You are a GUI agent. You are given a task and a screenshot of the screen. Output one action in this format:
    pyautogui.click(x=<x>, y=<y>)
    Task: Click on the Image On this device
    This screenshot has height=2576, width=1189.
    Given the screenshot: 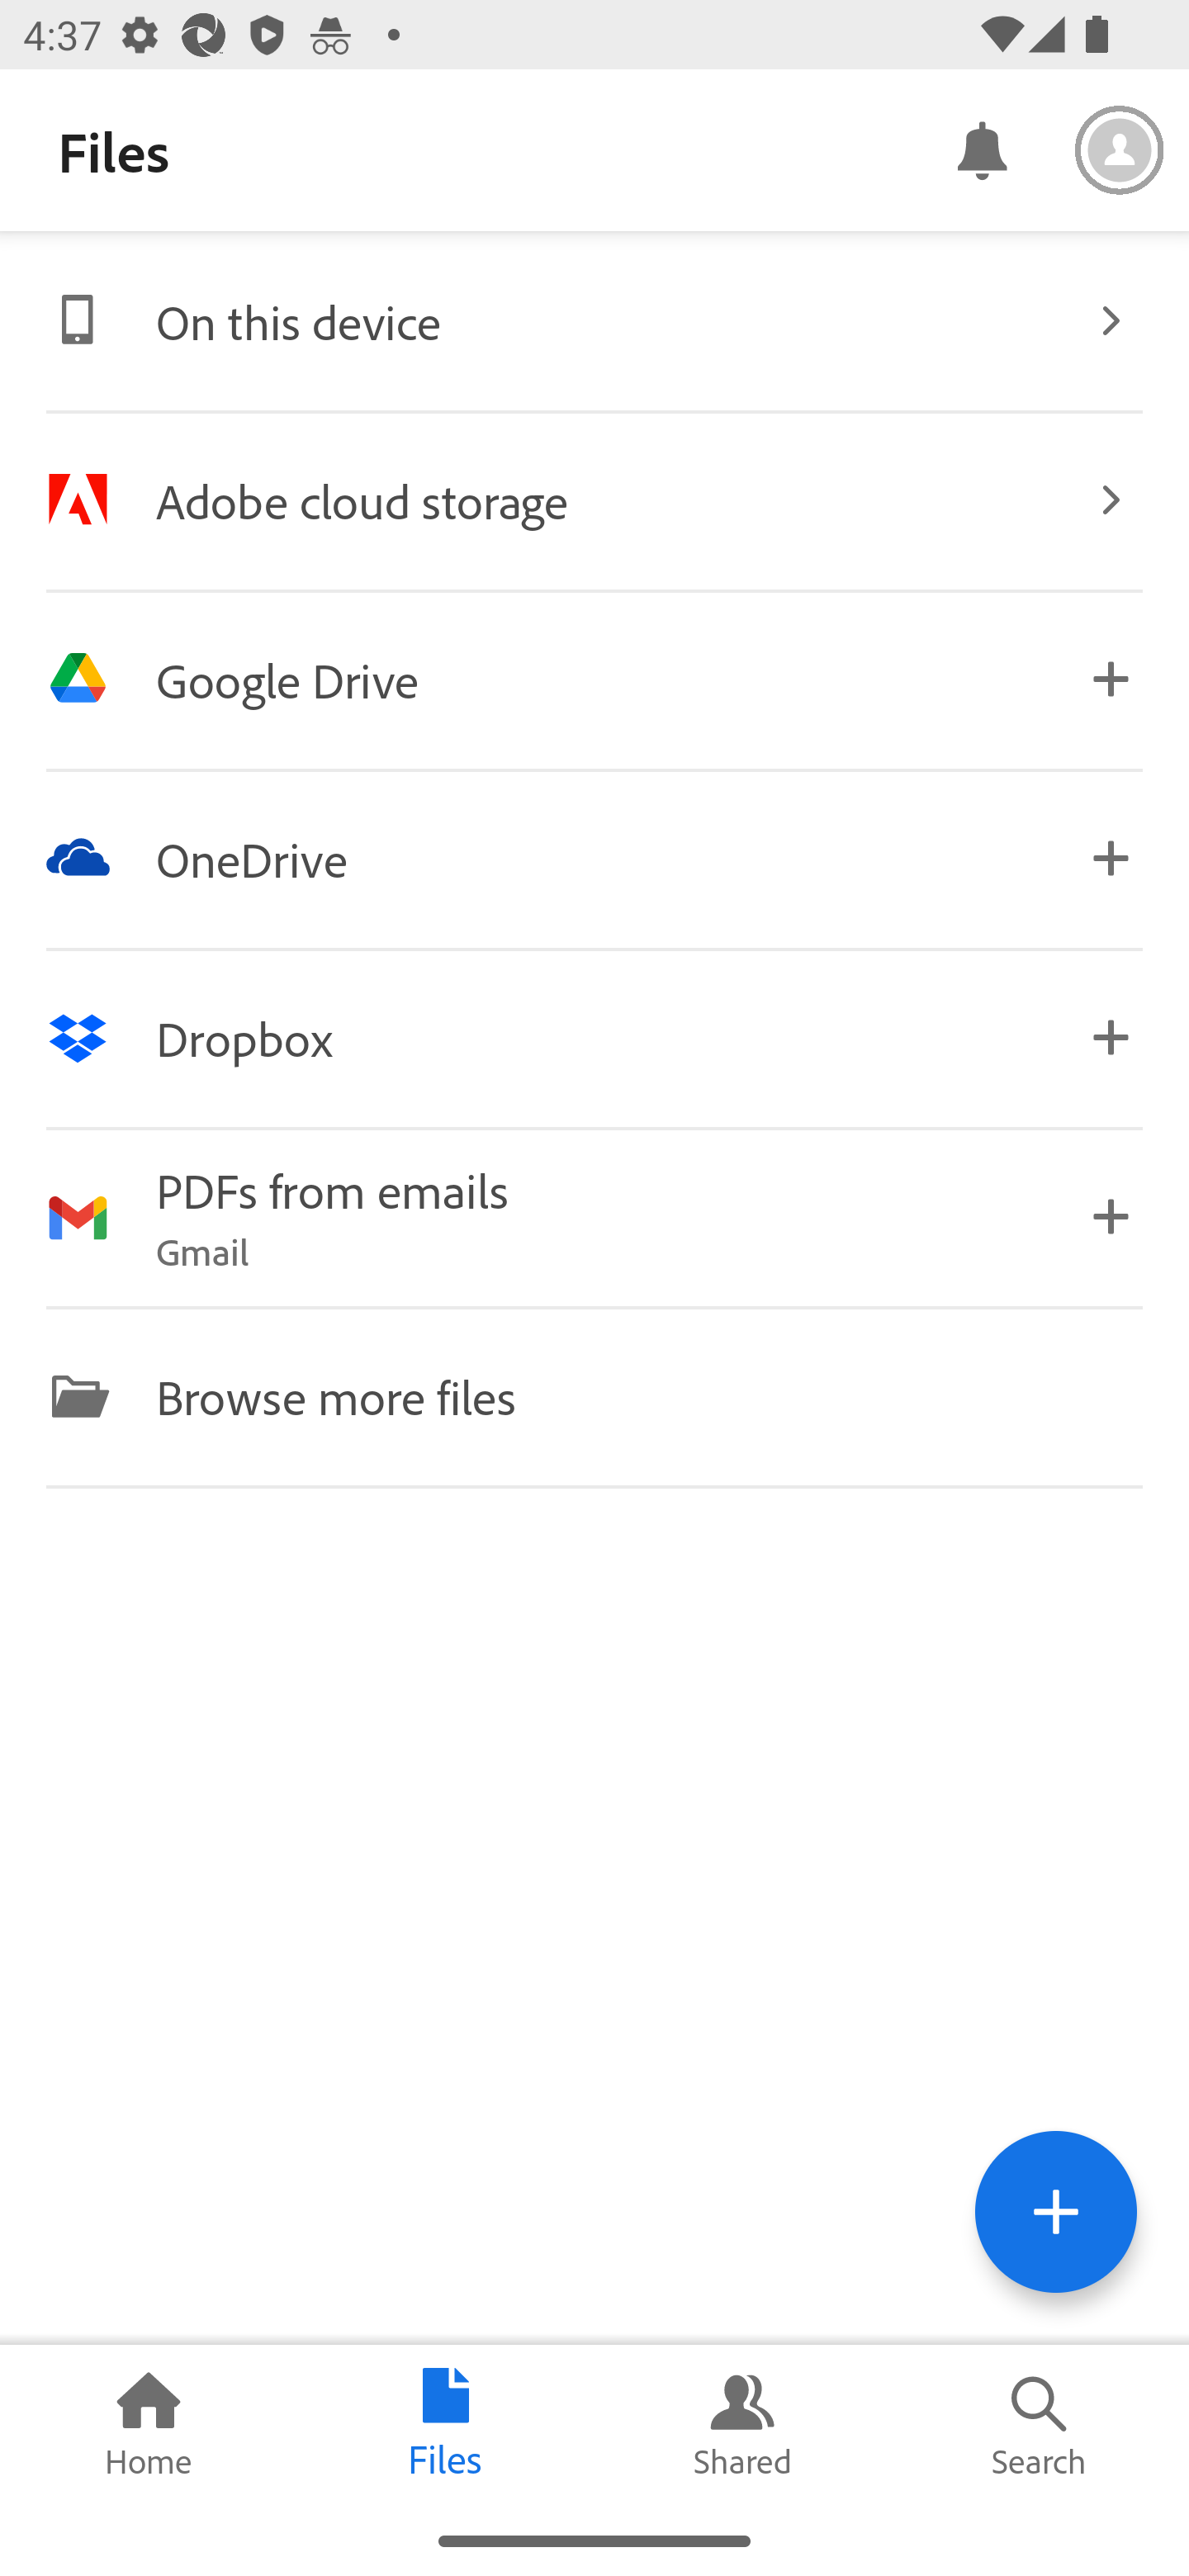 What is the action you would take?
    pyautogui.click(x=594, y=320)
    